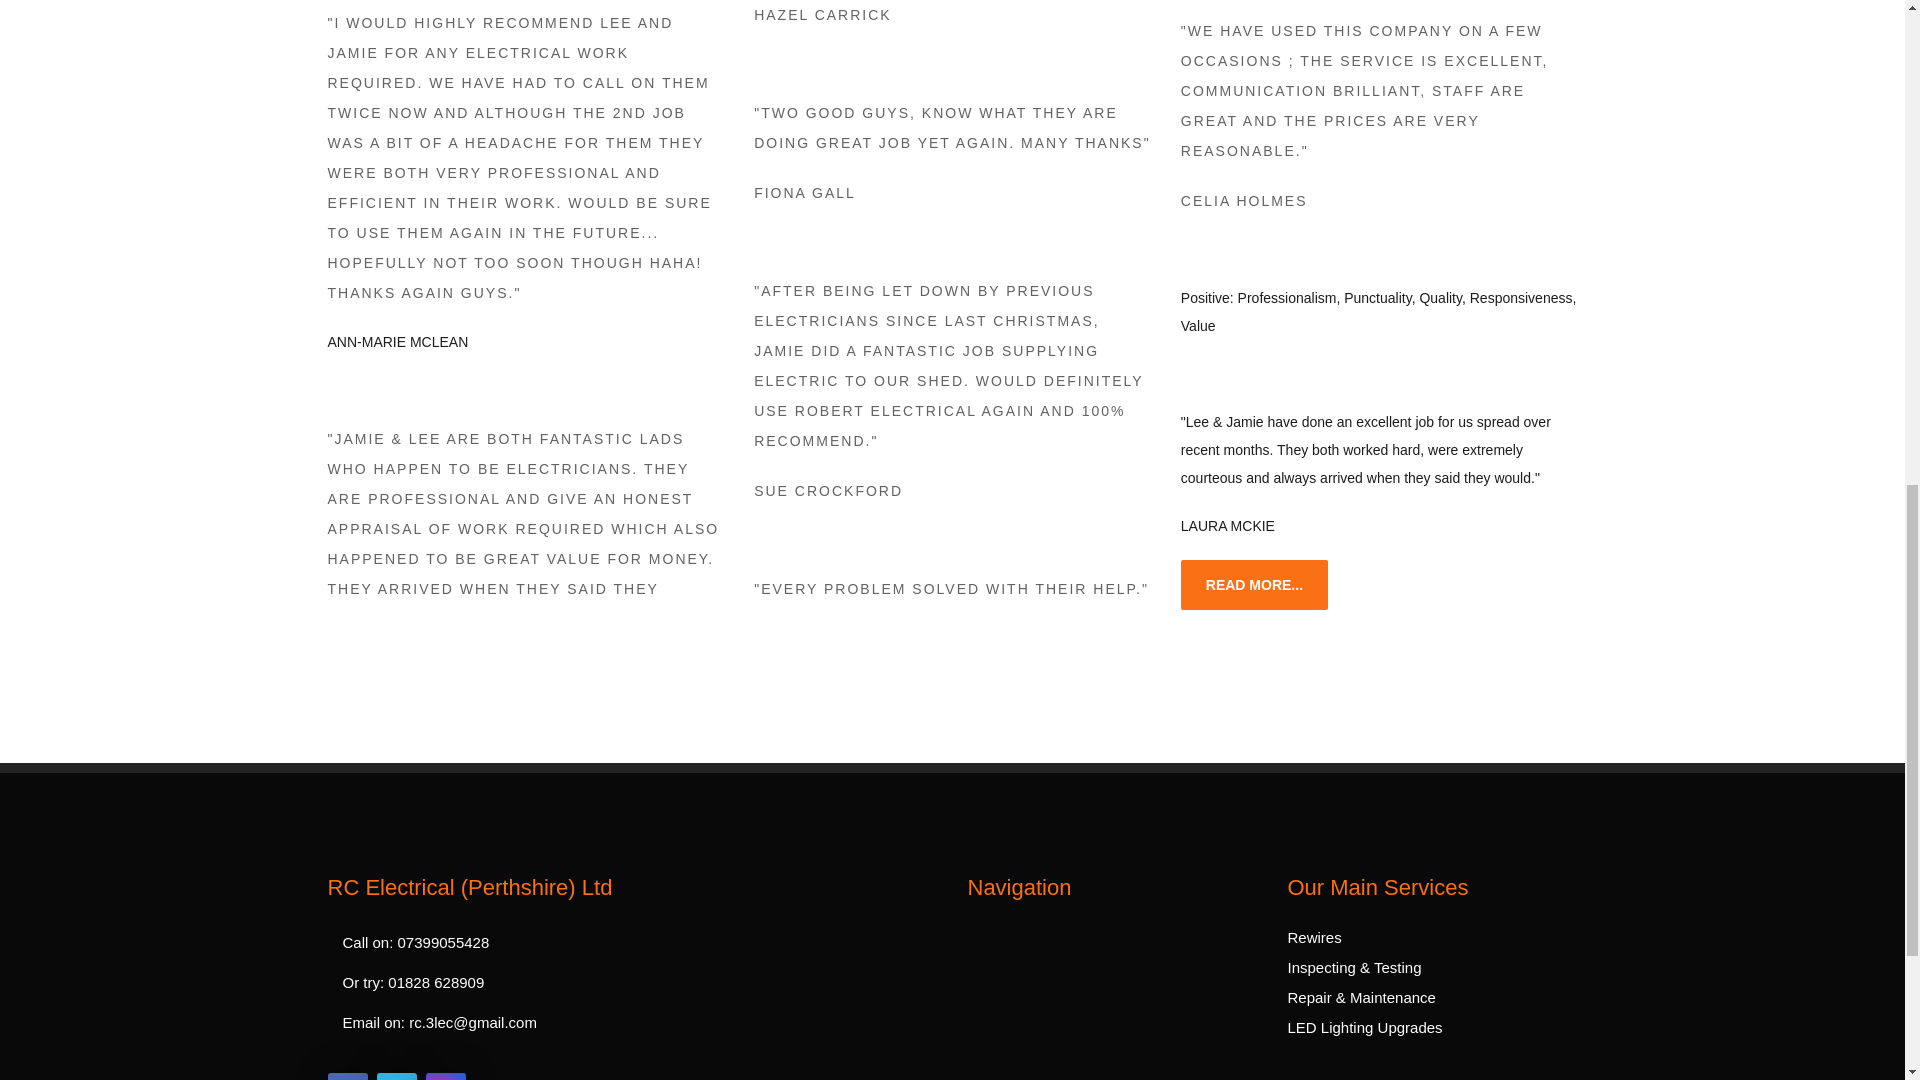 The height and width of the screenshot is (1080, 1920). What do you see at coordinates (618, 943) in the screenshot?
I see `Call on: 07399055428` at bounding box center [618, 943].